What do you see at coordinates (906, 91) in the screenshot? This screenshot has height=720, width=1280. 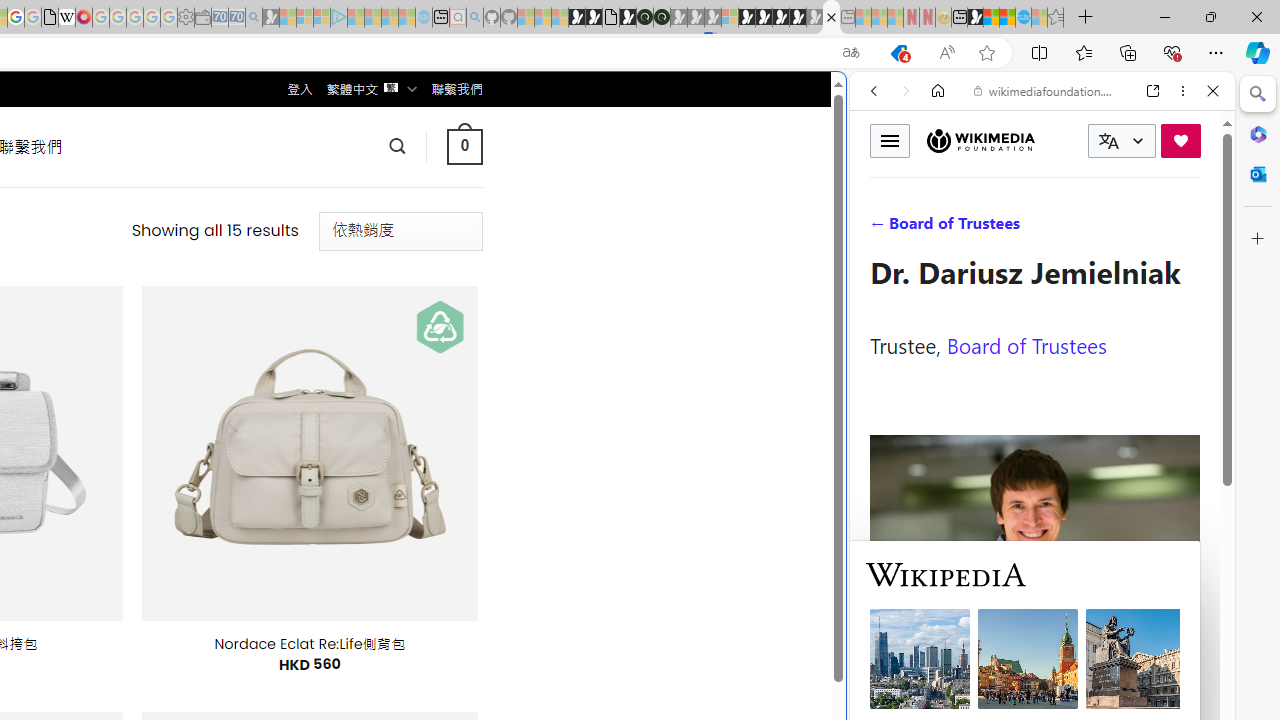 I see `Forward` at bounding box center [906, 91].